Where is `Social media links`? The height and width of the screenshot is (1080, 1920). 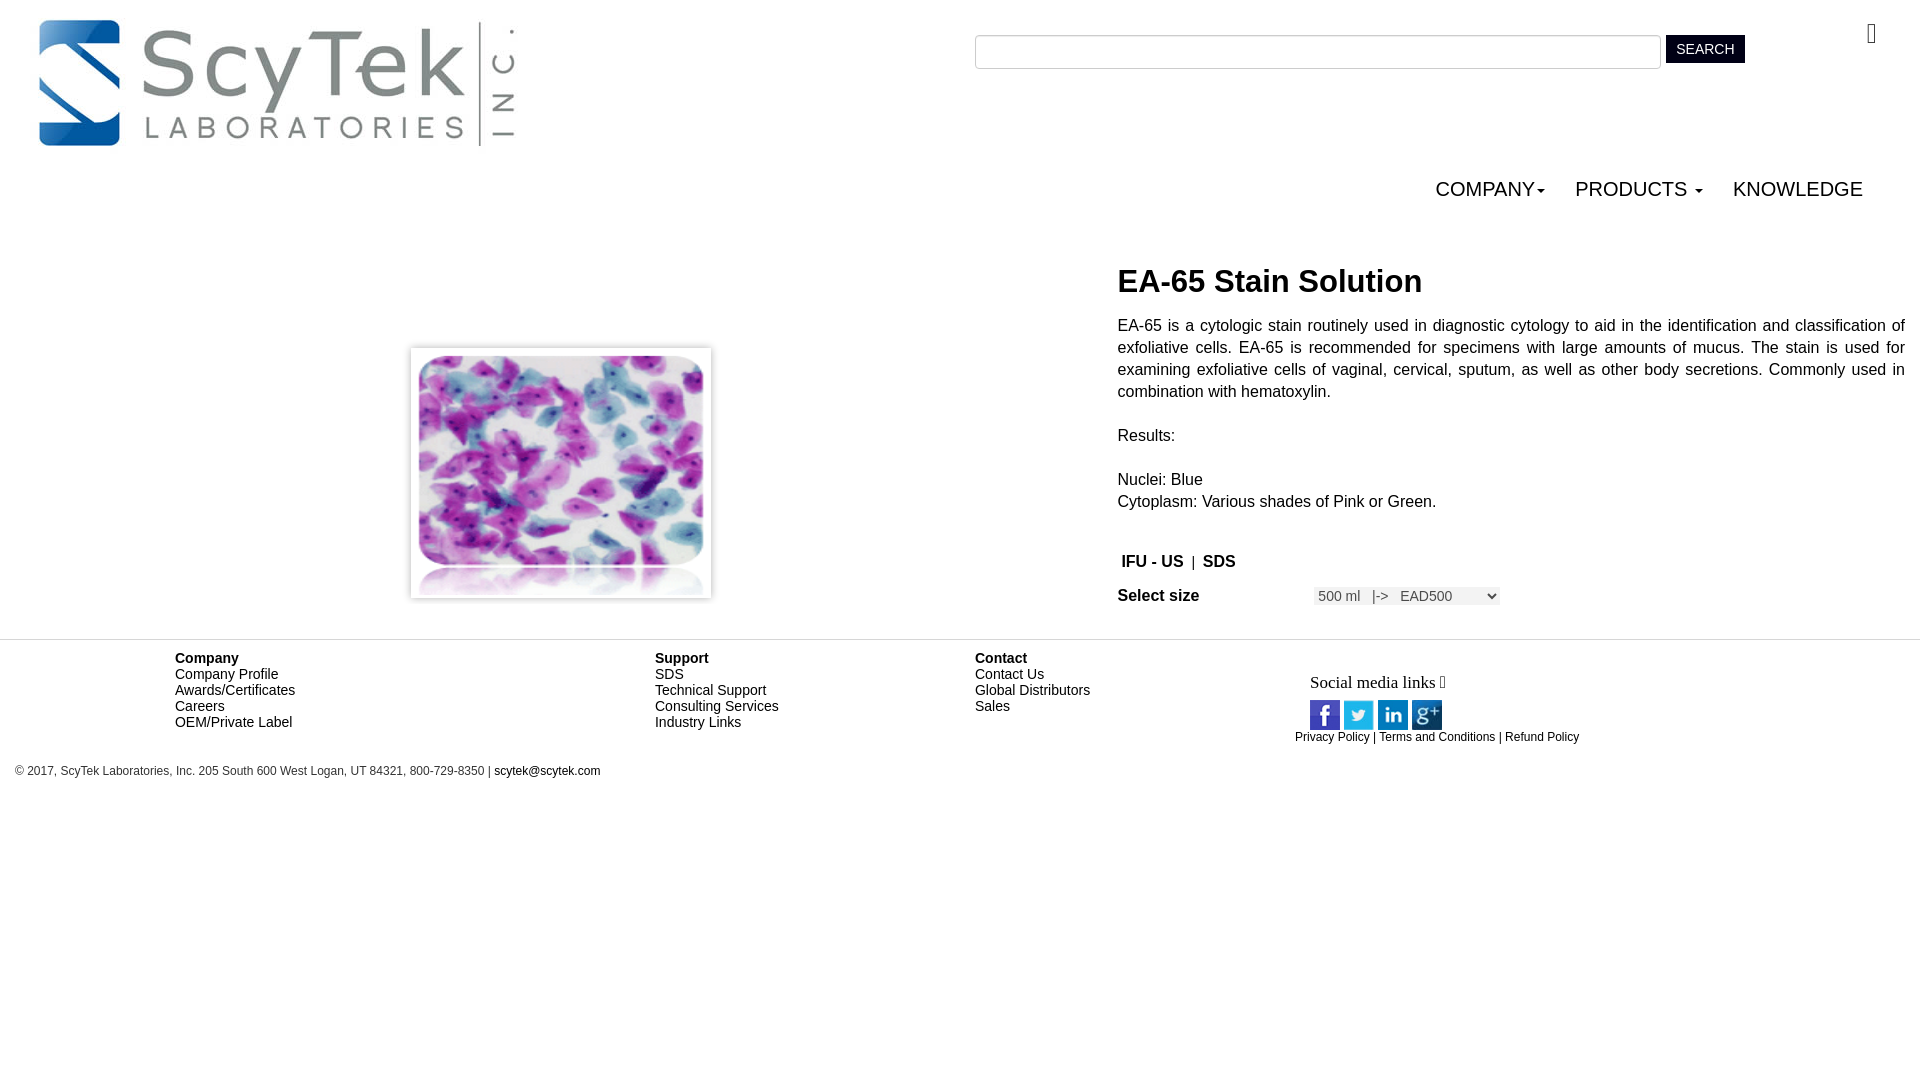
Social media links is located at coordinates (1444, 682).